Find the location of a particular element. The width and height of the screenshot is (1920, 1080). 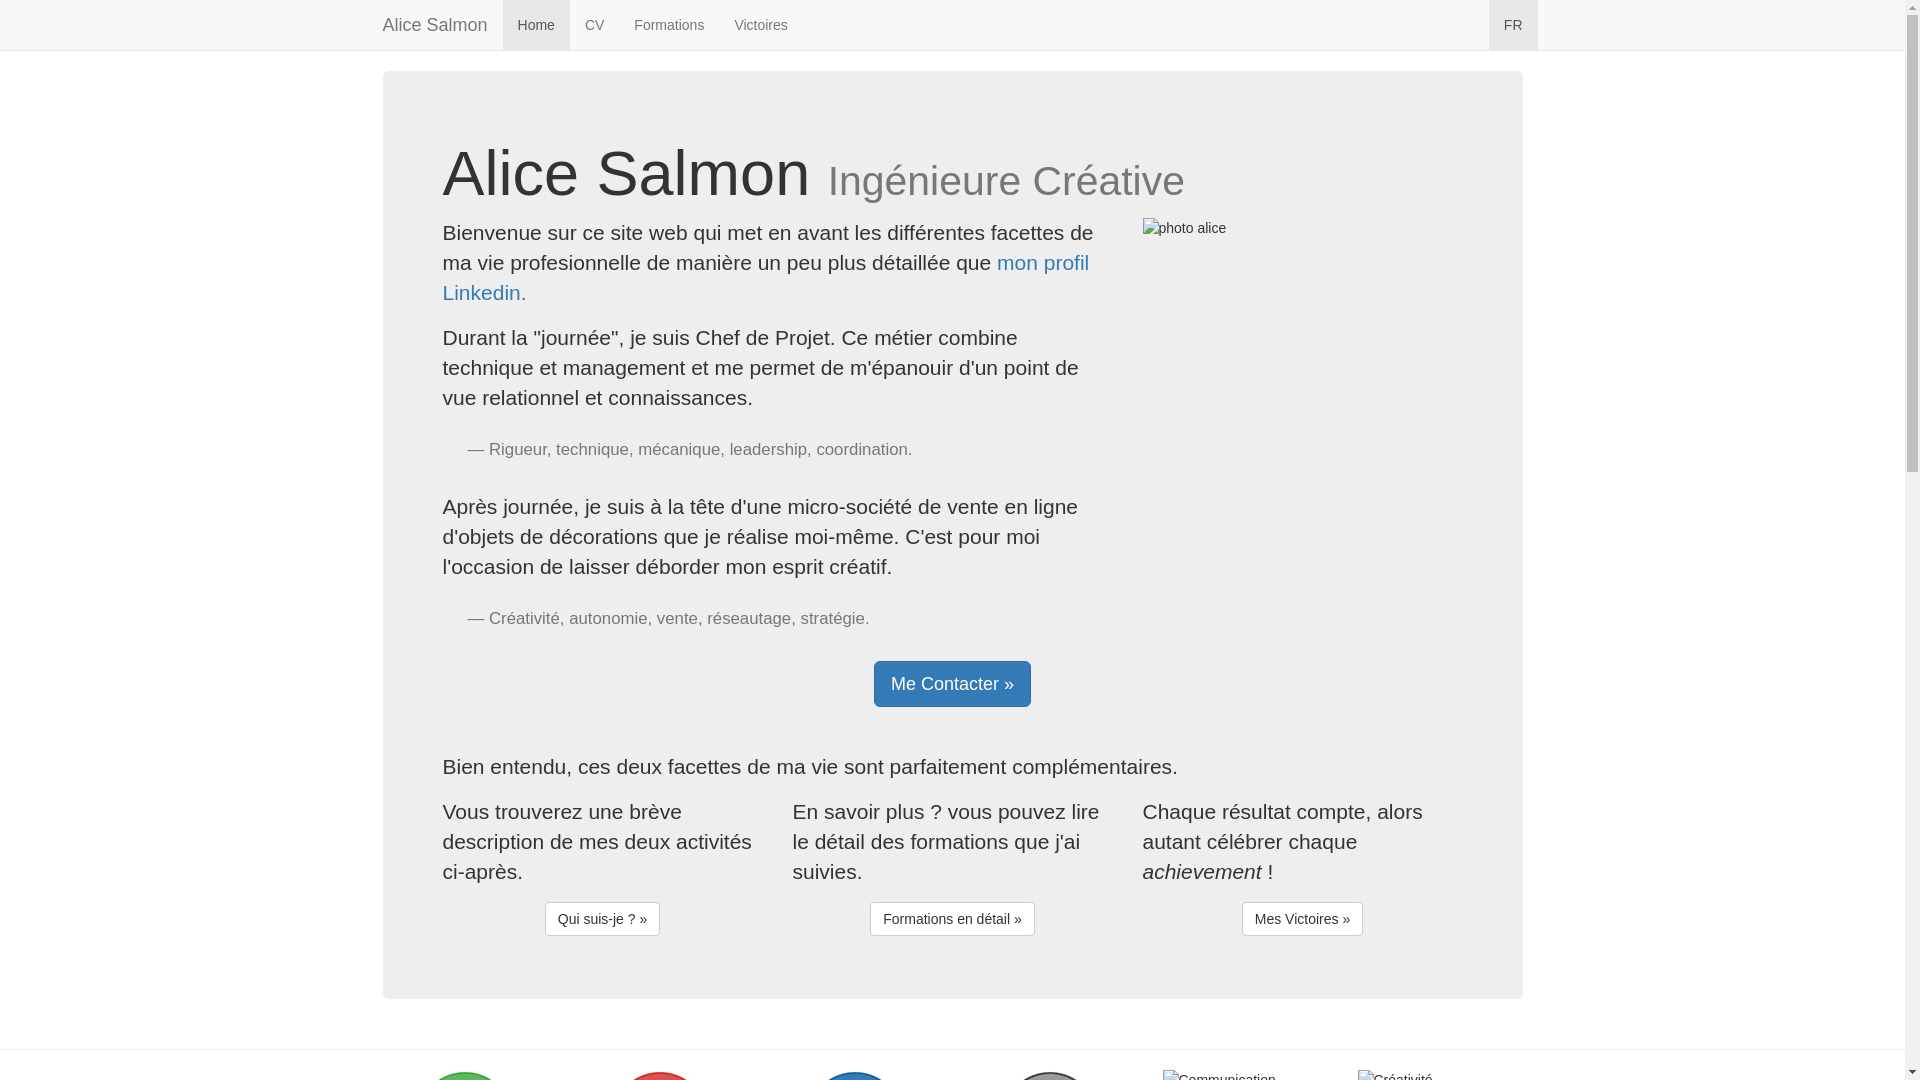

FR
(current) is located at coordinates (1514, 25).